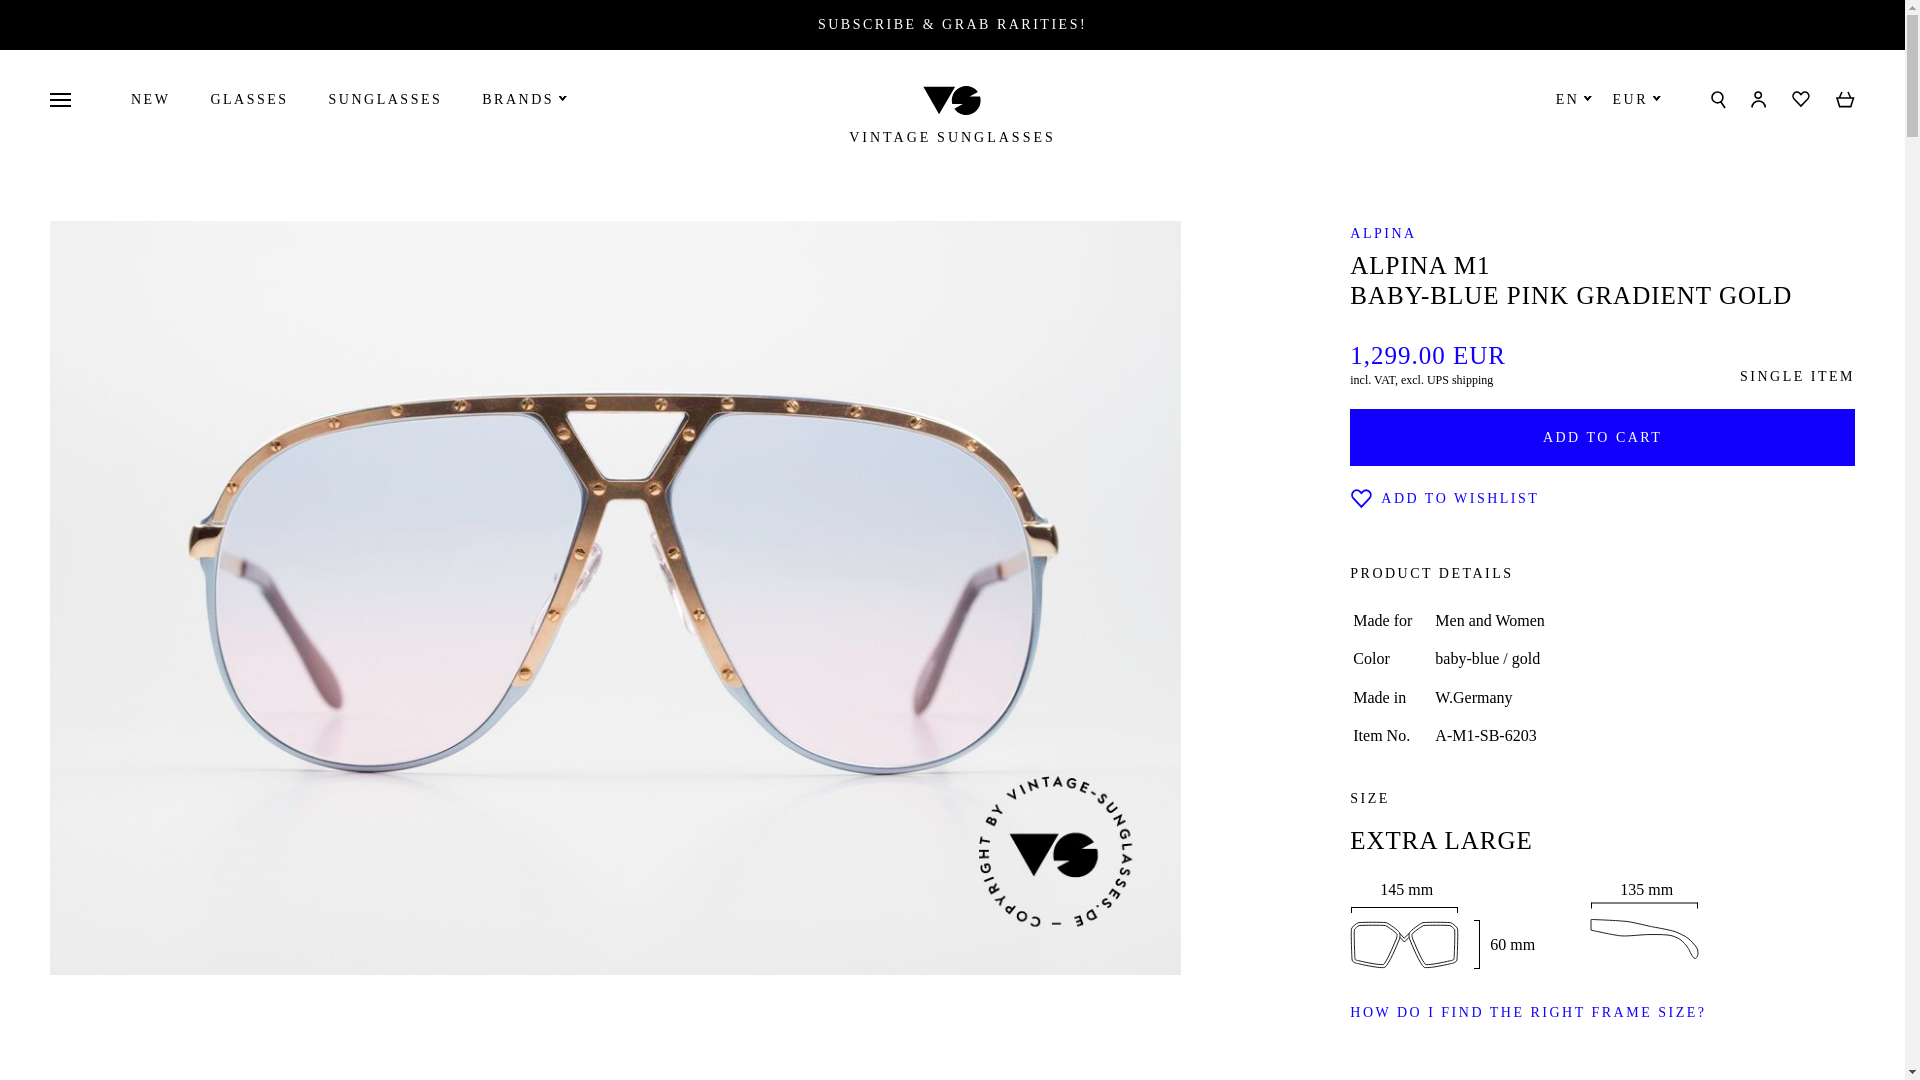 The width and height of the screenshot is (1920, 1080). What do you see at coordinates (150, 98) in the screenshot?
I see `NEW` at bounding box center [150, 98].